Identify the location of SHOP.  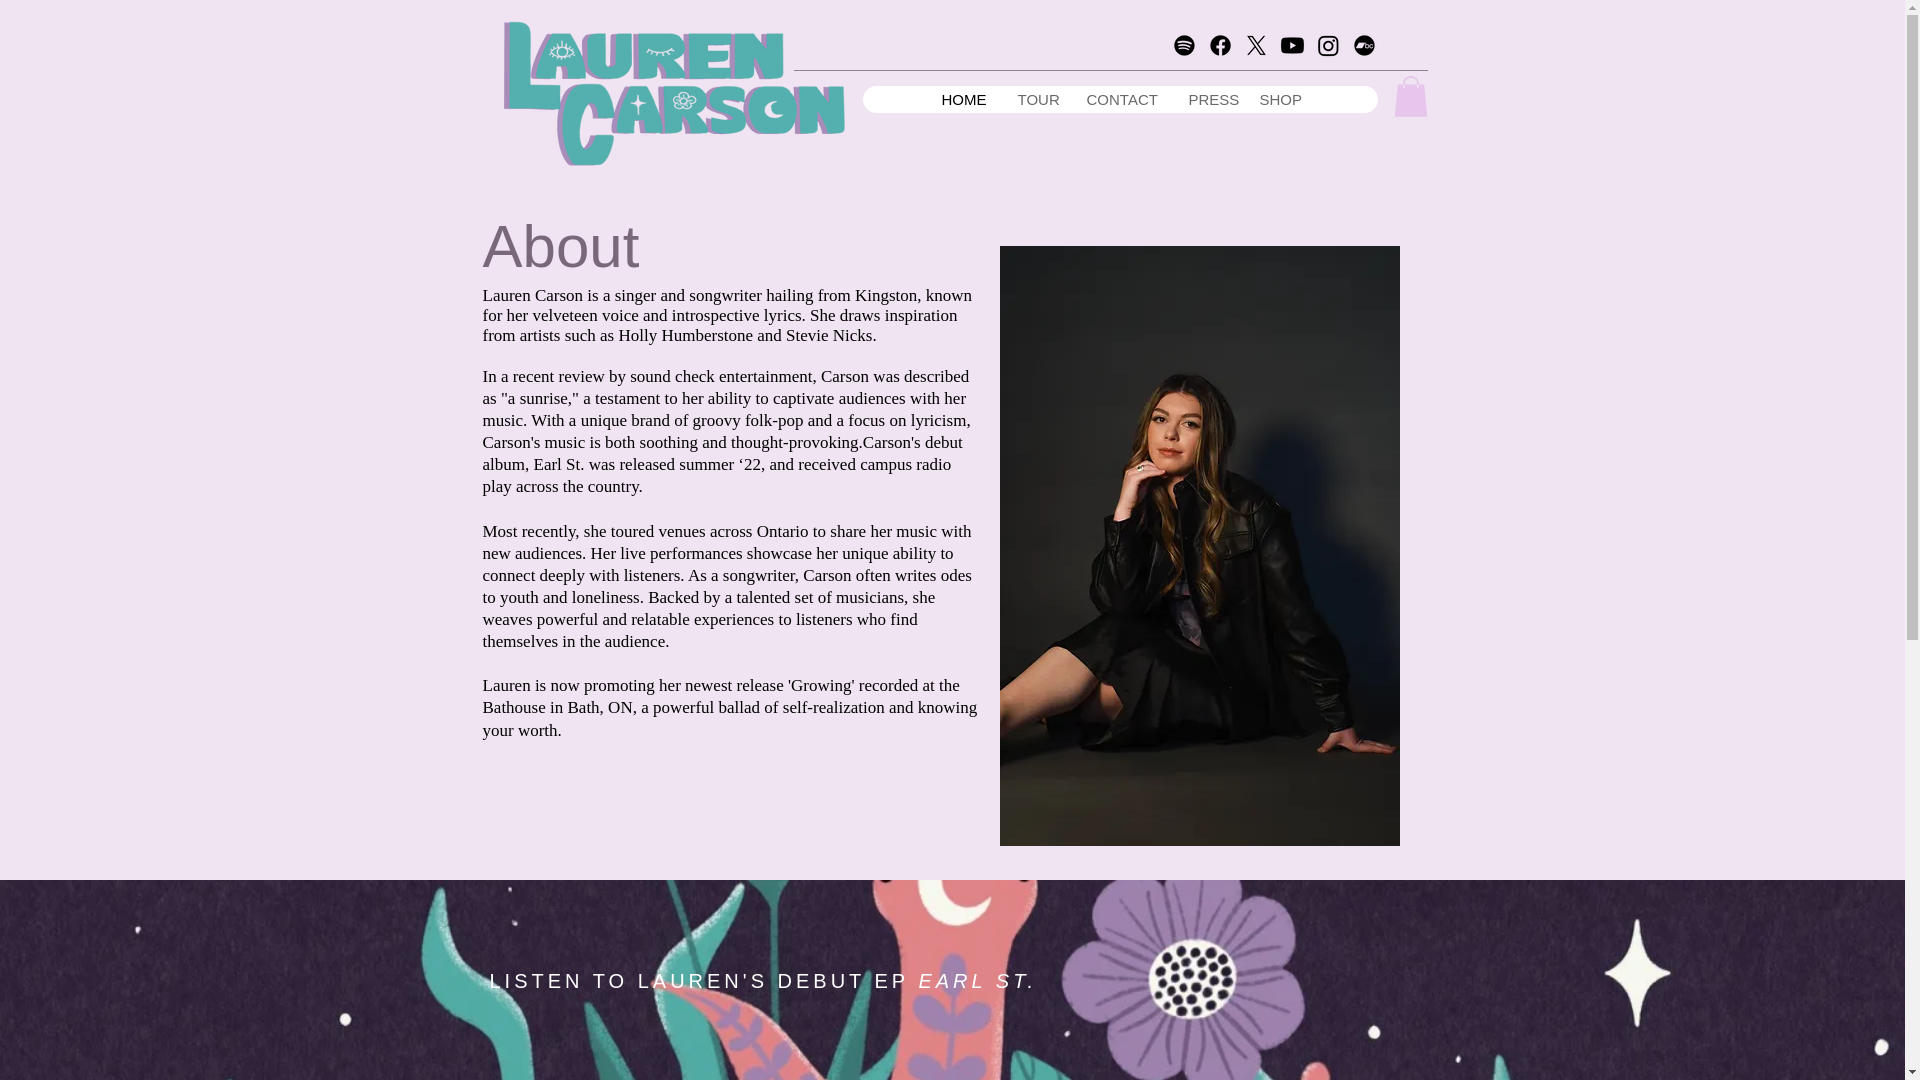
(1280, 100).